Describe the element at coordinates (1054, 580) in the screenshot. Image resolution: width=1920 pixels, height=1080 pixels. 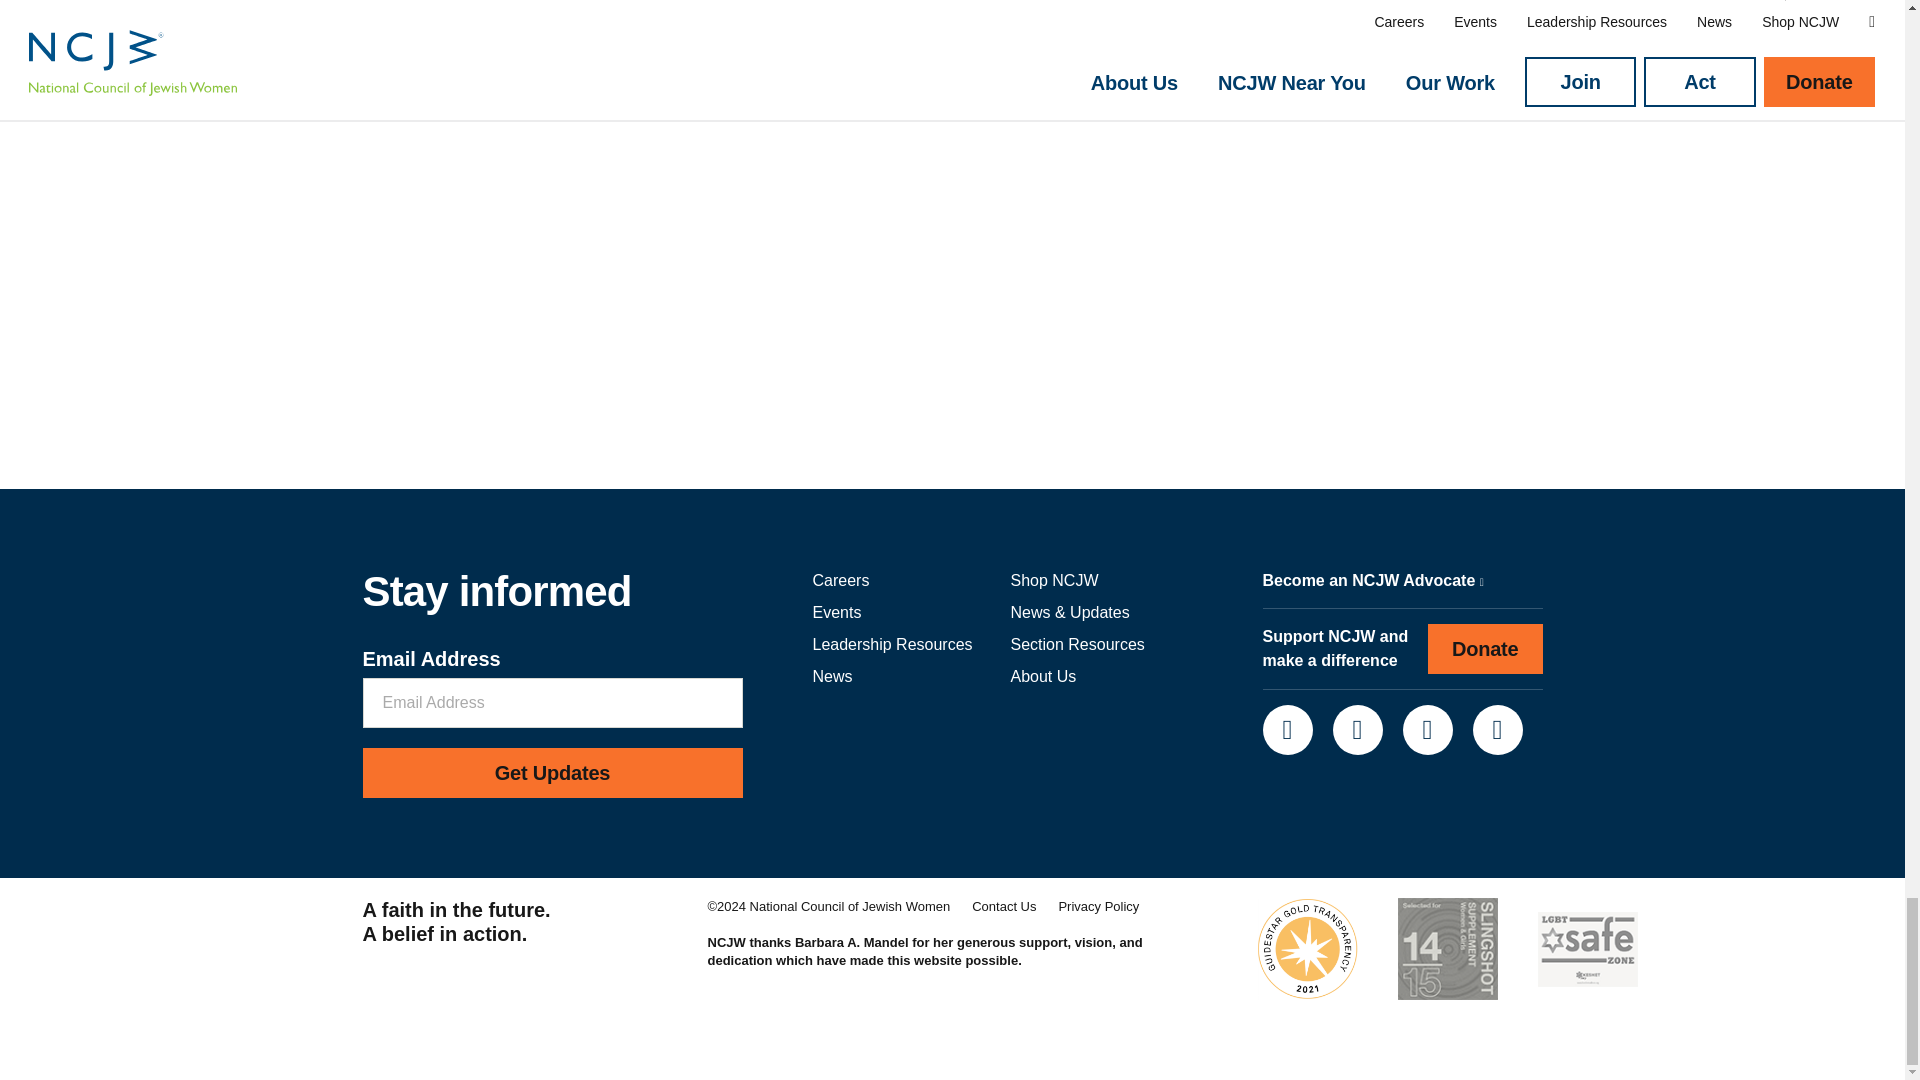
I see `Shop NCJW` at that location.